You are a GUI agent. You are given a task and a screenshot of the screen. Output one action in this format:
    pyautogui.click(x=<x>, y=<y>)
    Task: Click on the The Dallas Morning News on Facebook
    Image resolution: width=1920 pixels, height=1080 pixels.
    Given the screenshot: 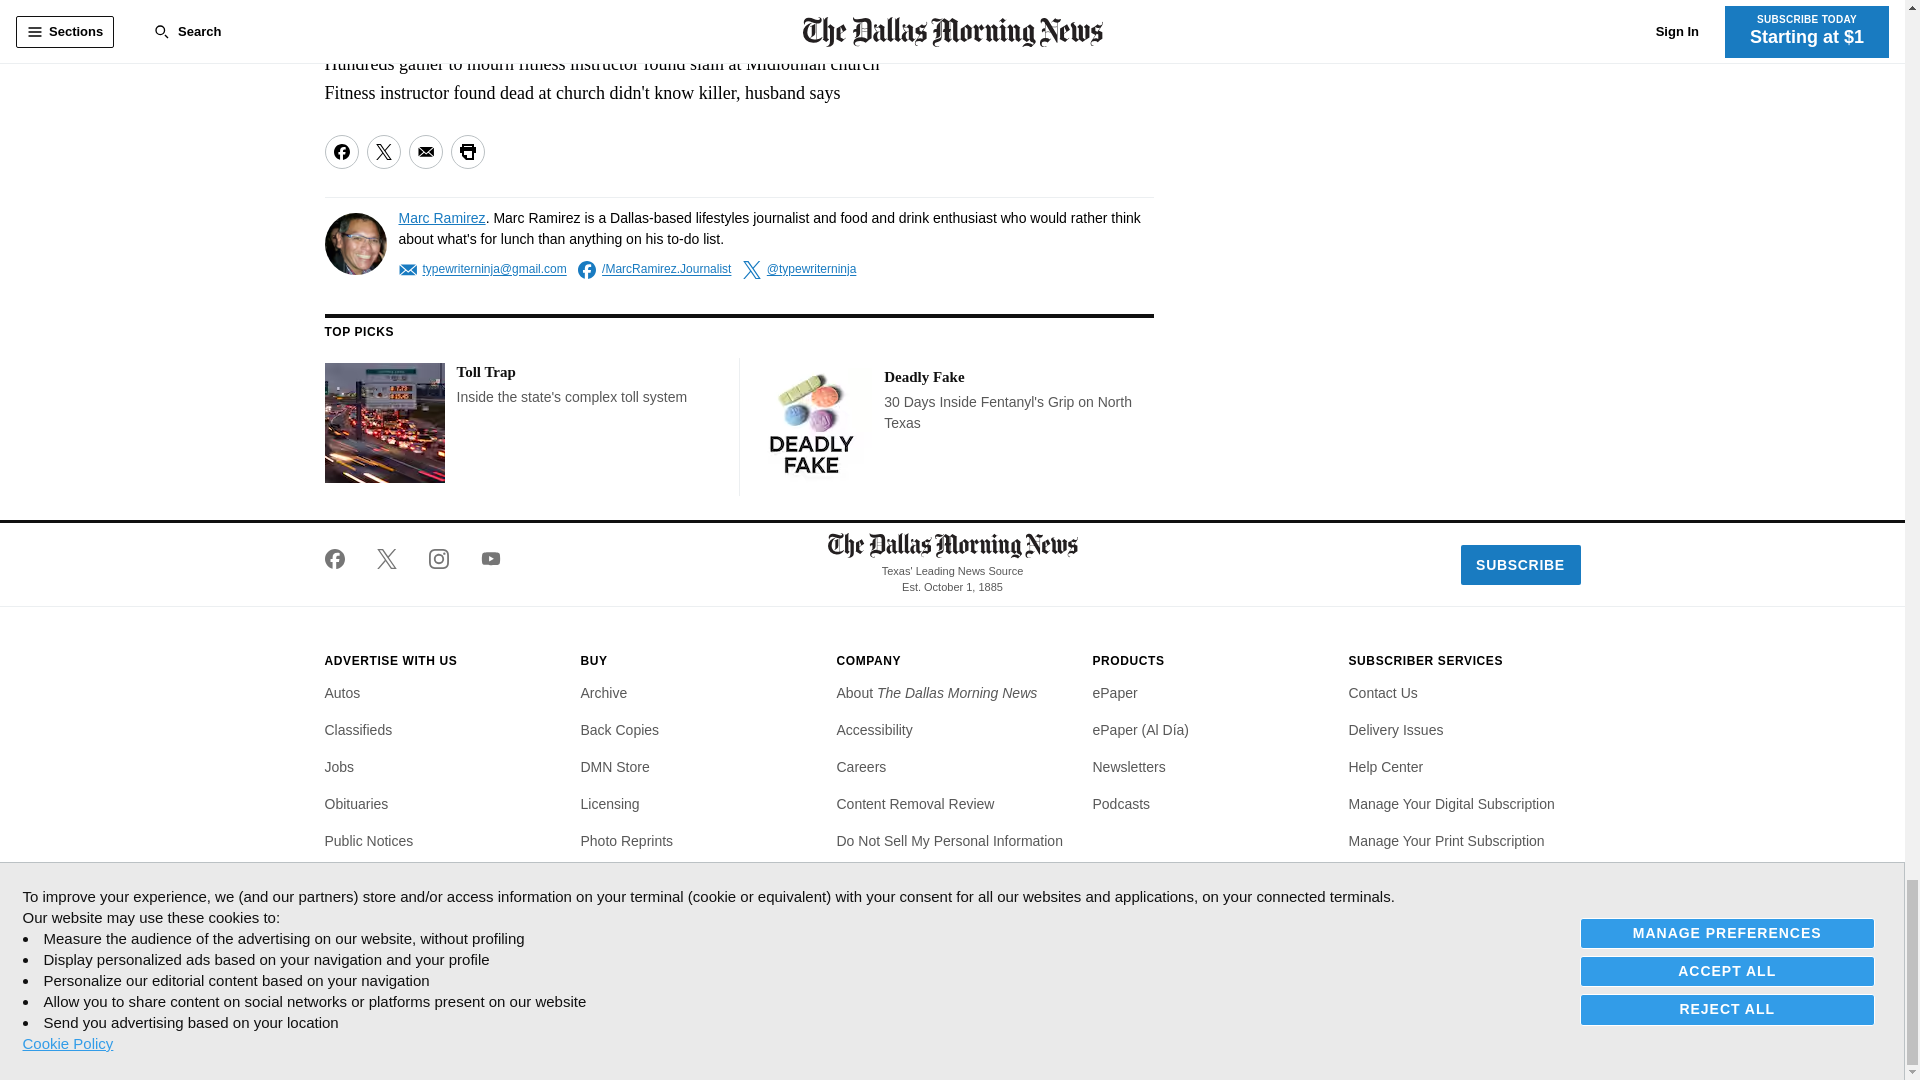 What is the action you would take?
    pyautogui.click(x=342, y=558)
    